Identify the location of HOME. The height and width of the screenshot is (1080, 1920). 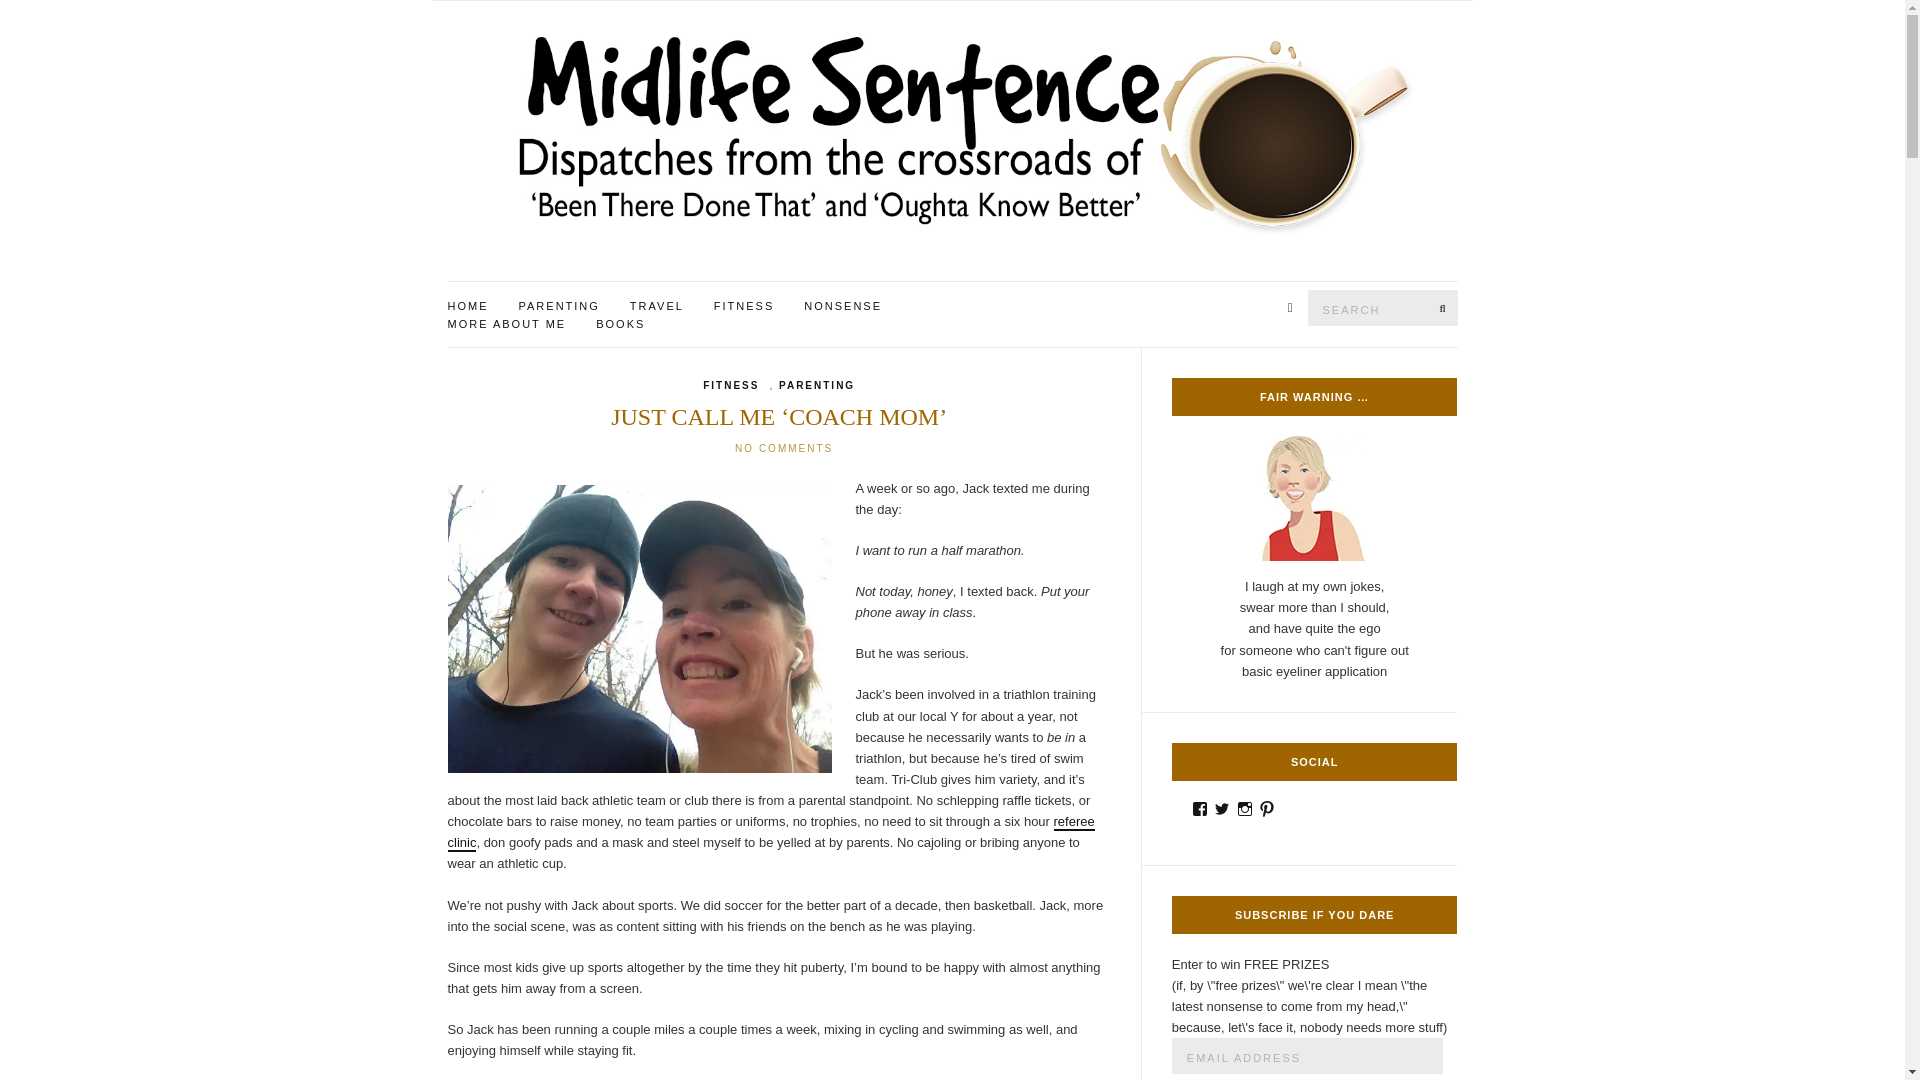
(468, 307).